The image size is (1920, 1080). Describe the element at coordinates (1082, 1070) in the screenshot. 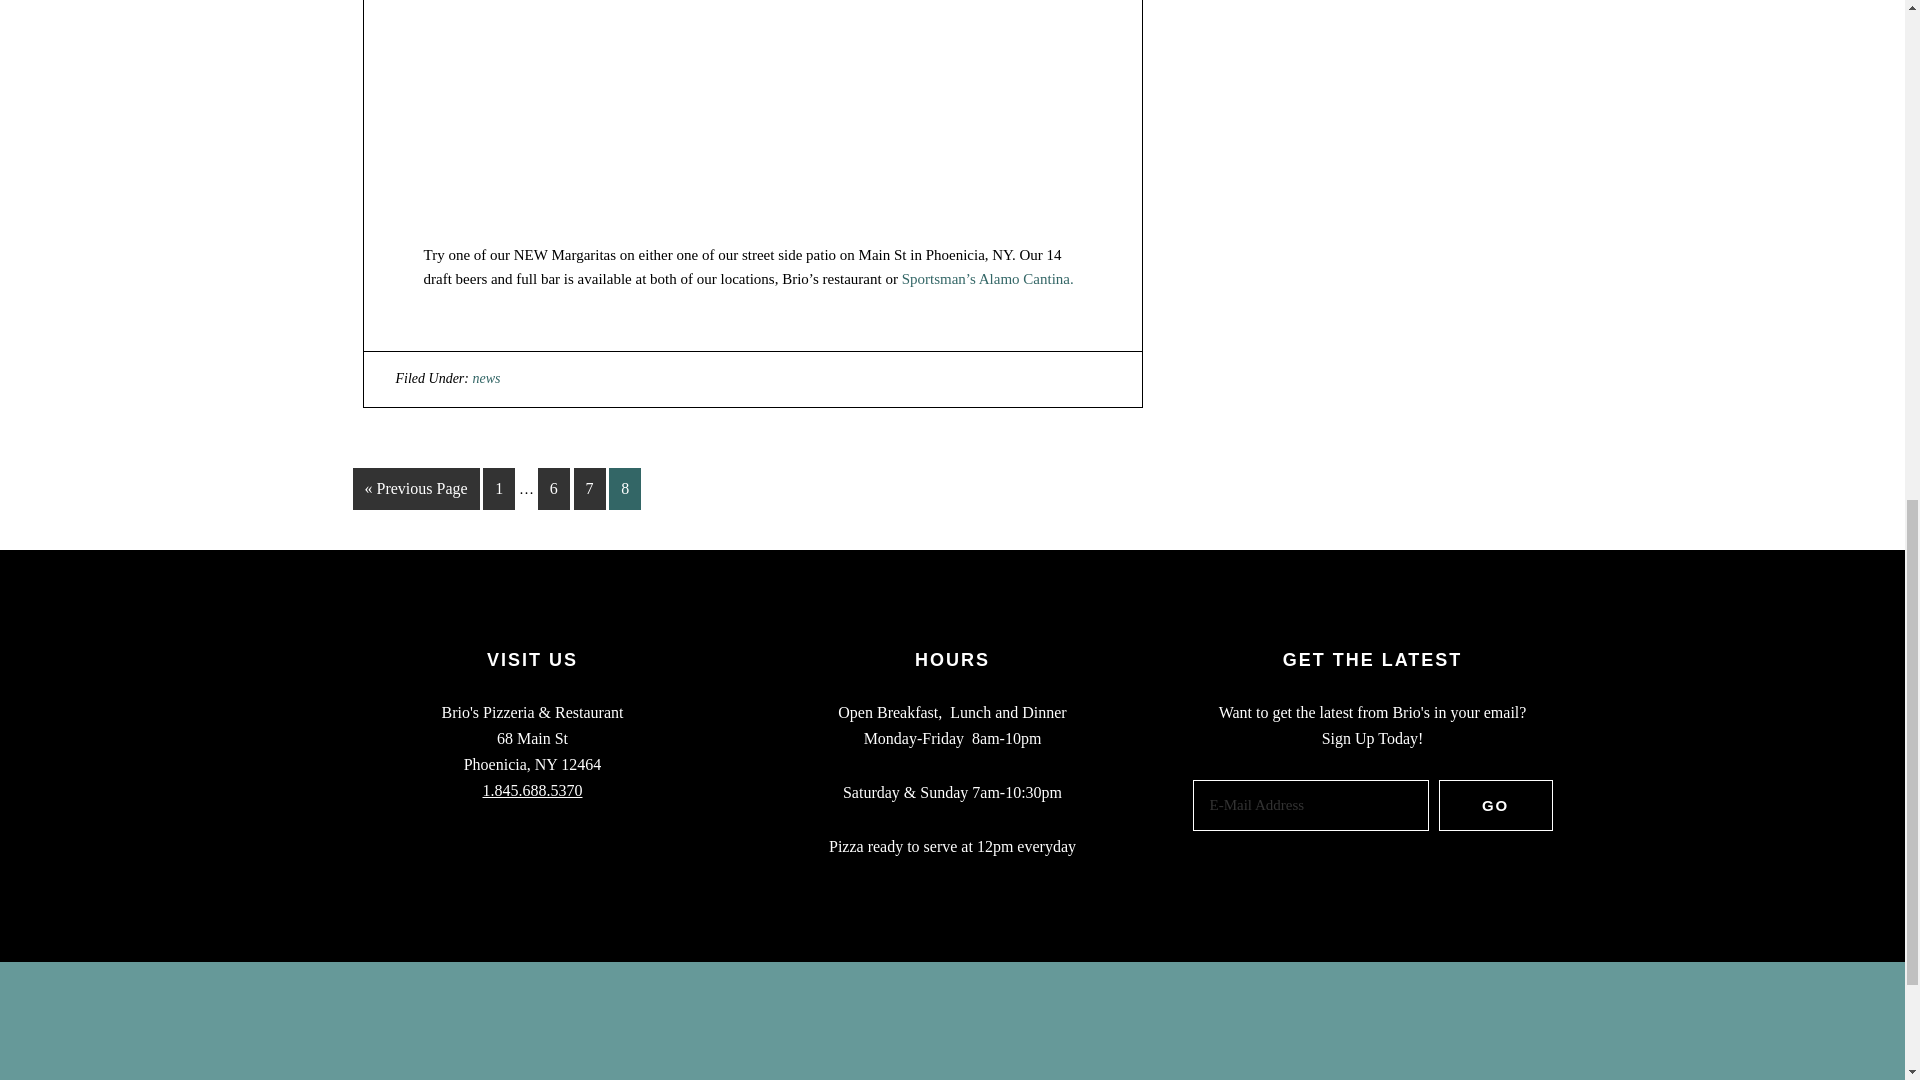

I see `TWITTER` at that location.